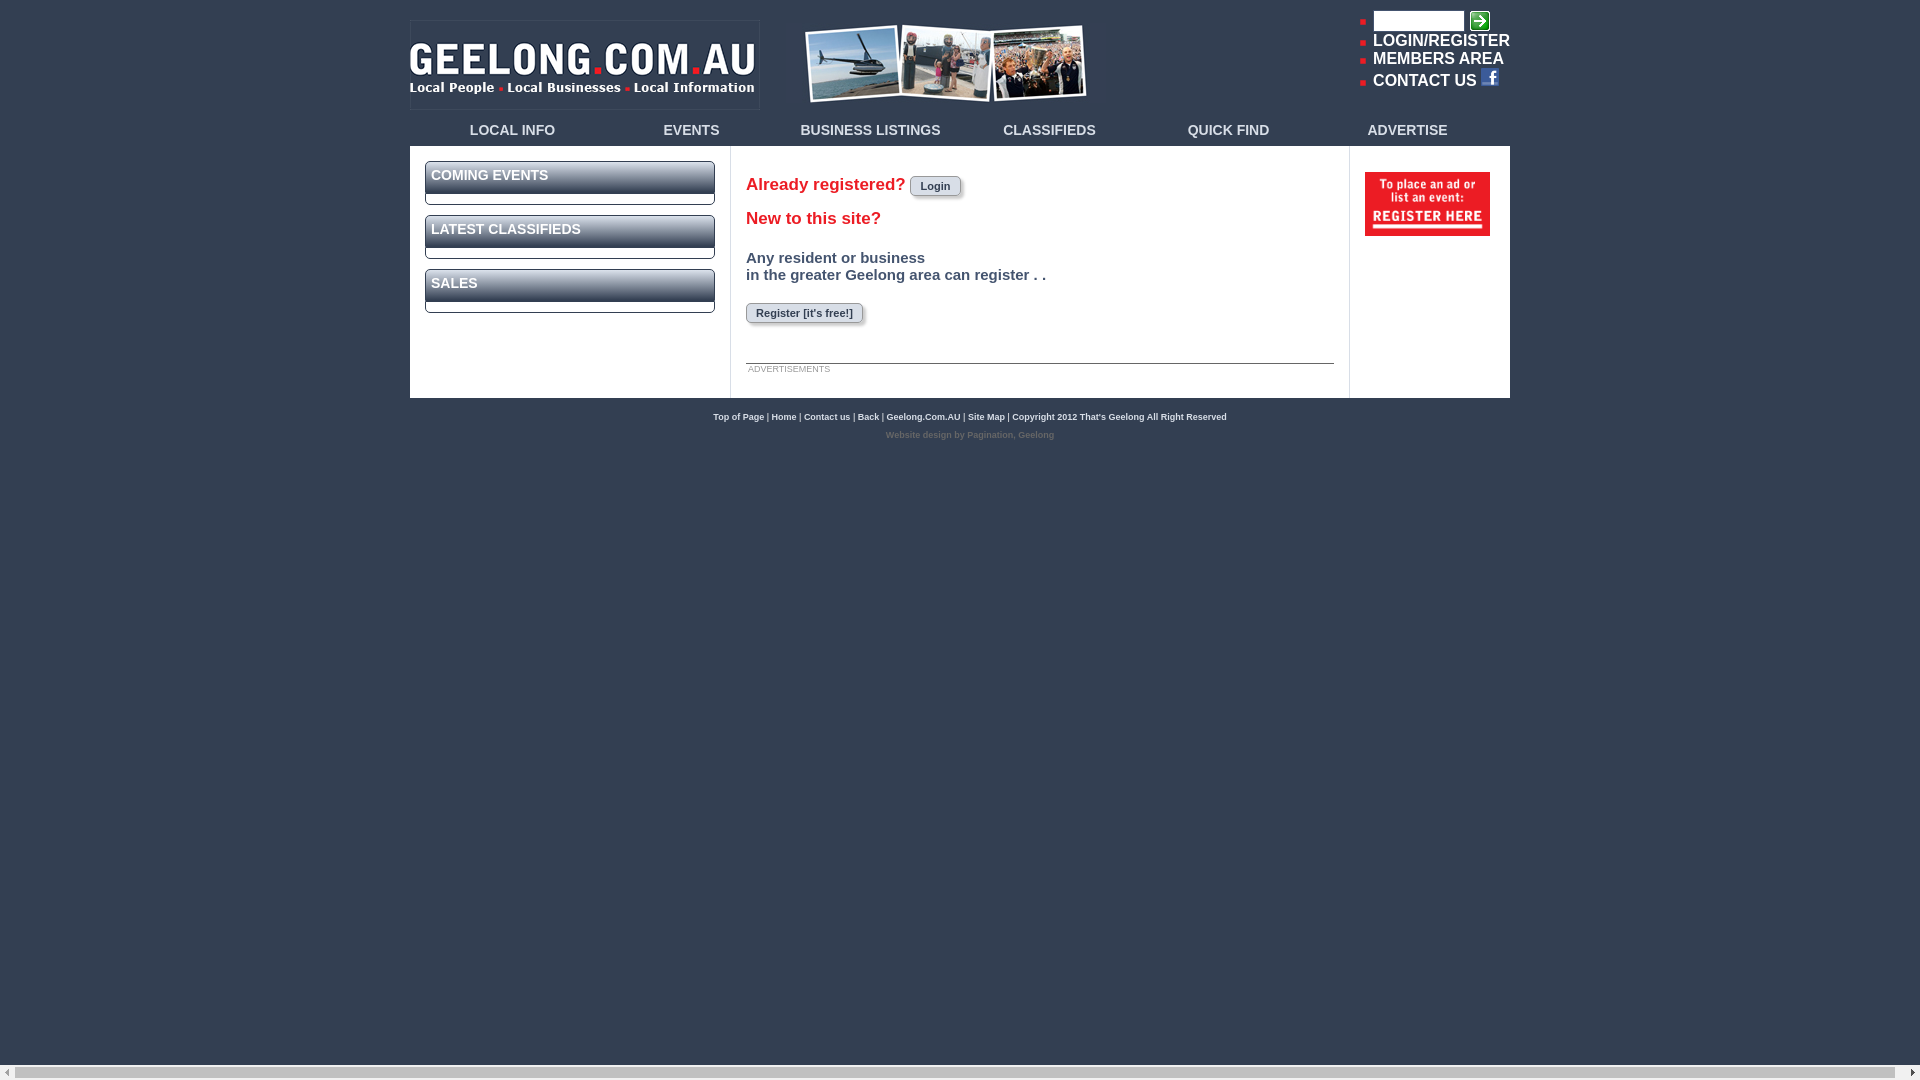 Image resolution: width=1920 pixels, height=1080 pixels. Describe the element at coordinates (1438, 58) in the screenshot. I see `MEMBERS AREA` at that location.